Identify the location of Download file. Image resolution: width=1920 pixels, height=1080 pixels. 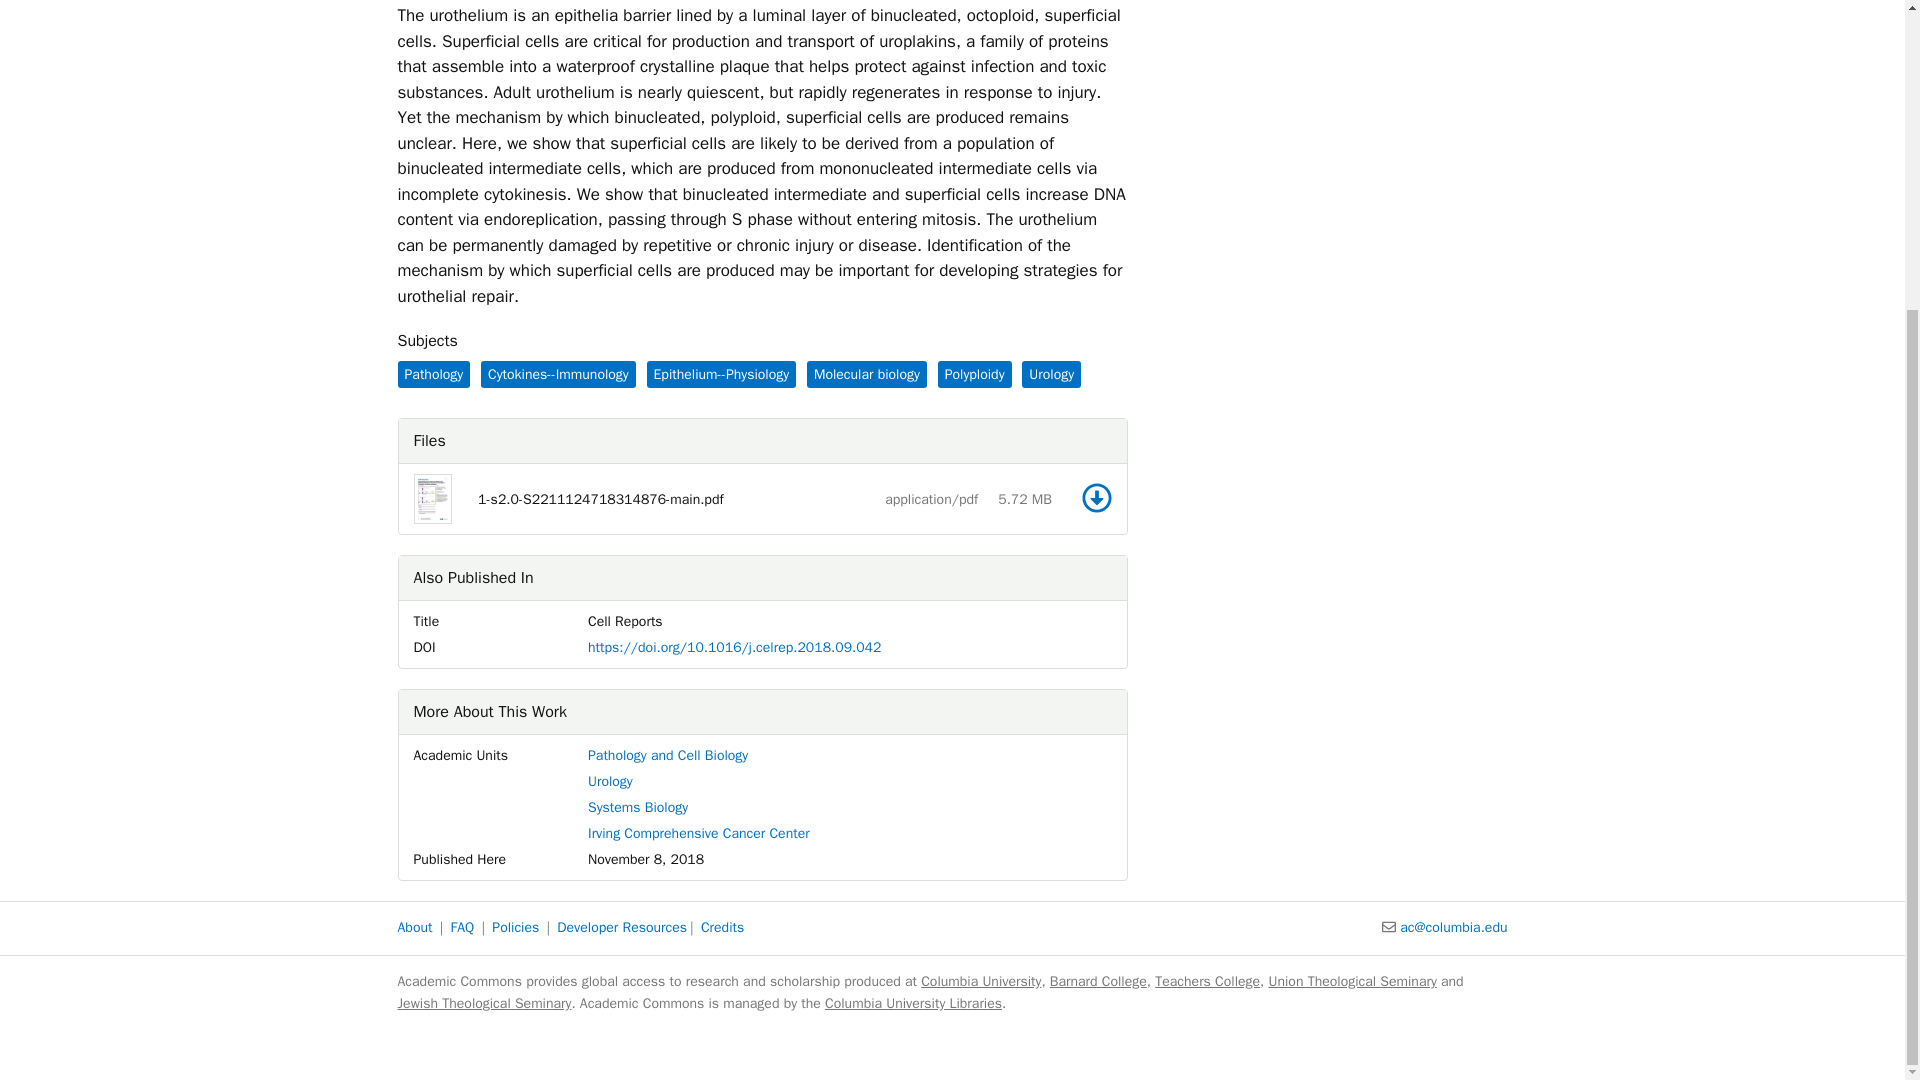
(1096, 498).